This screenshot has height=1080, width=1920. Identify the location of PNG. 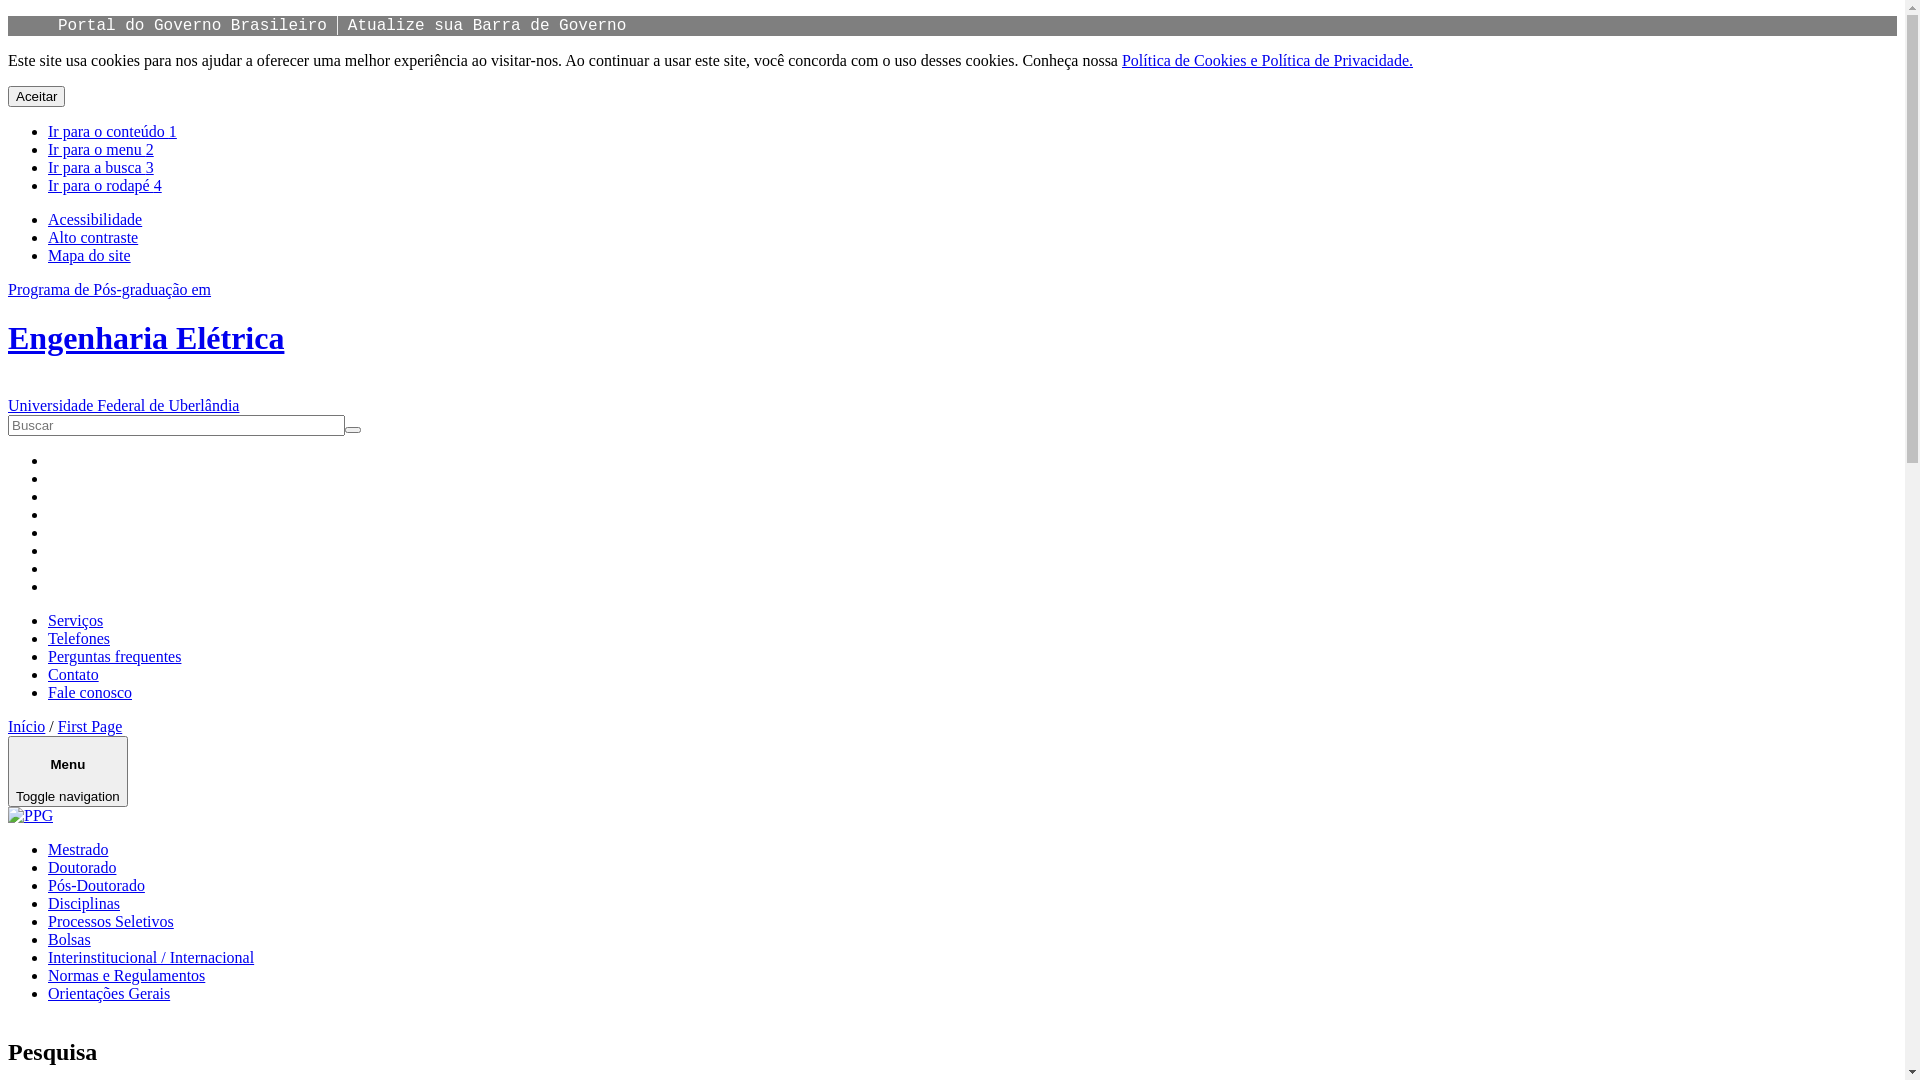
(30, 816).